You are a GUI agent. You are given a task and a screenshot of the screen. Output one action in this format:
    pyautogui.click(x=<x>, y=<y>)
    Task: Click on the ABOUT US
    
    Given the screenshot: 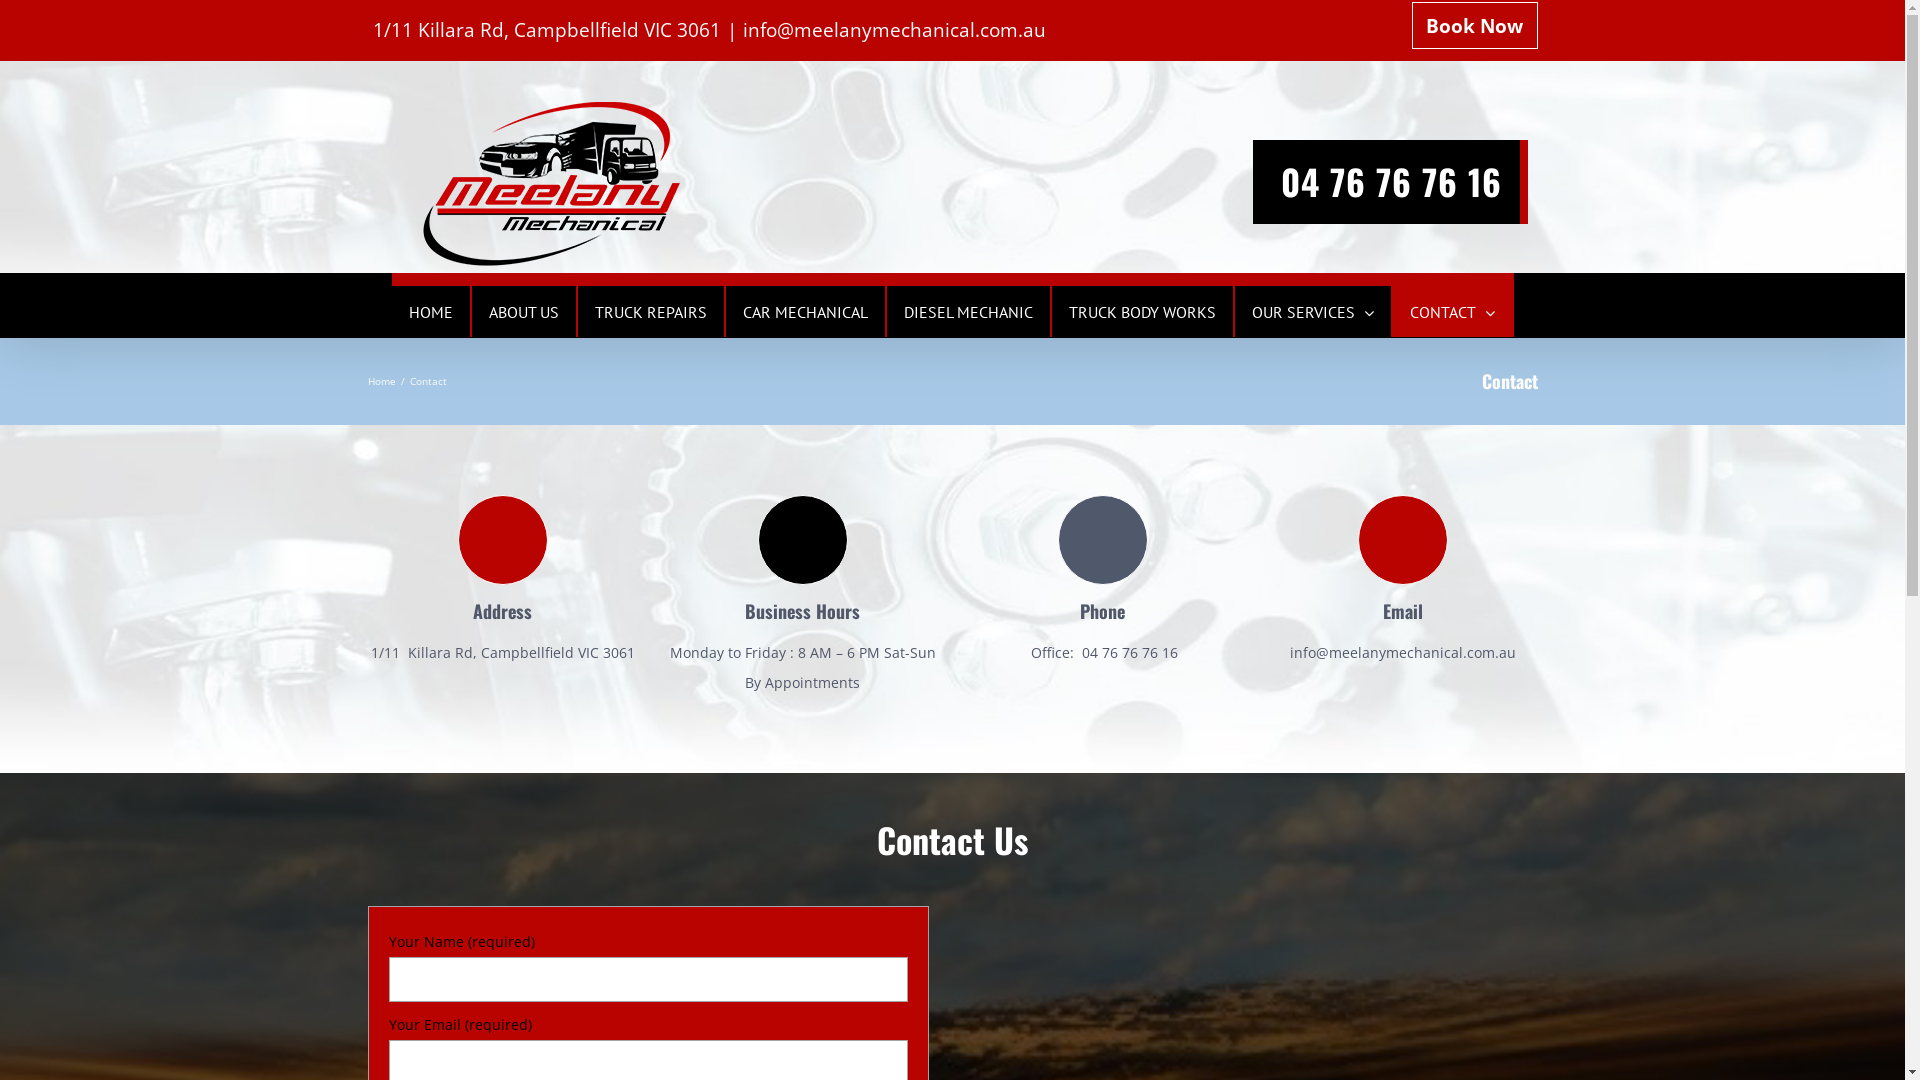 What is the action you would take?
    pyautogui.click(x=523, y=312)
    